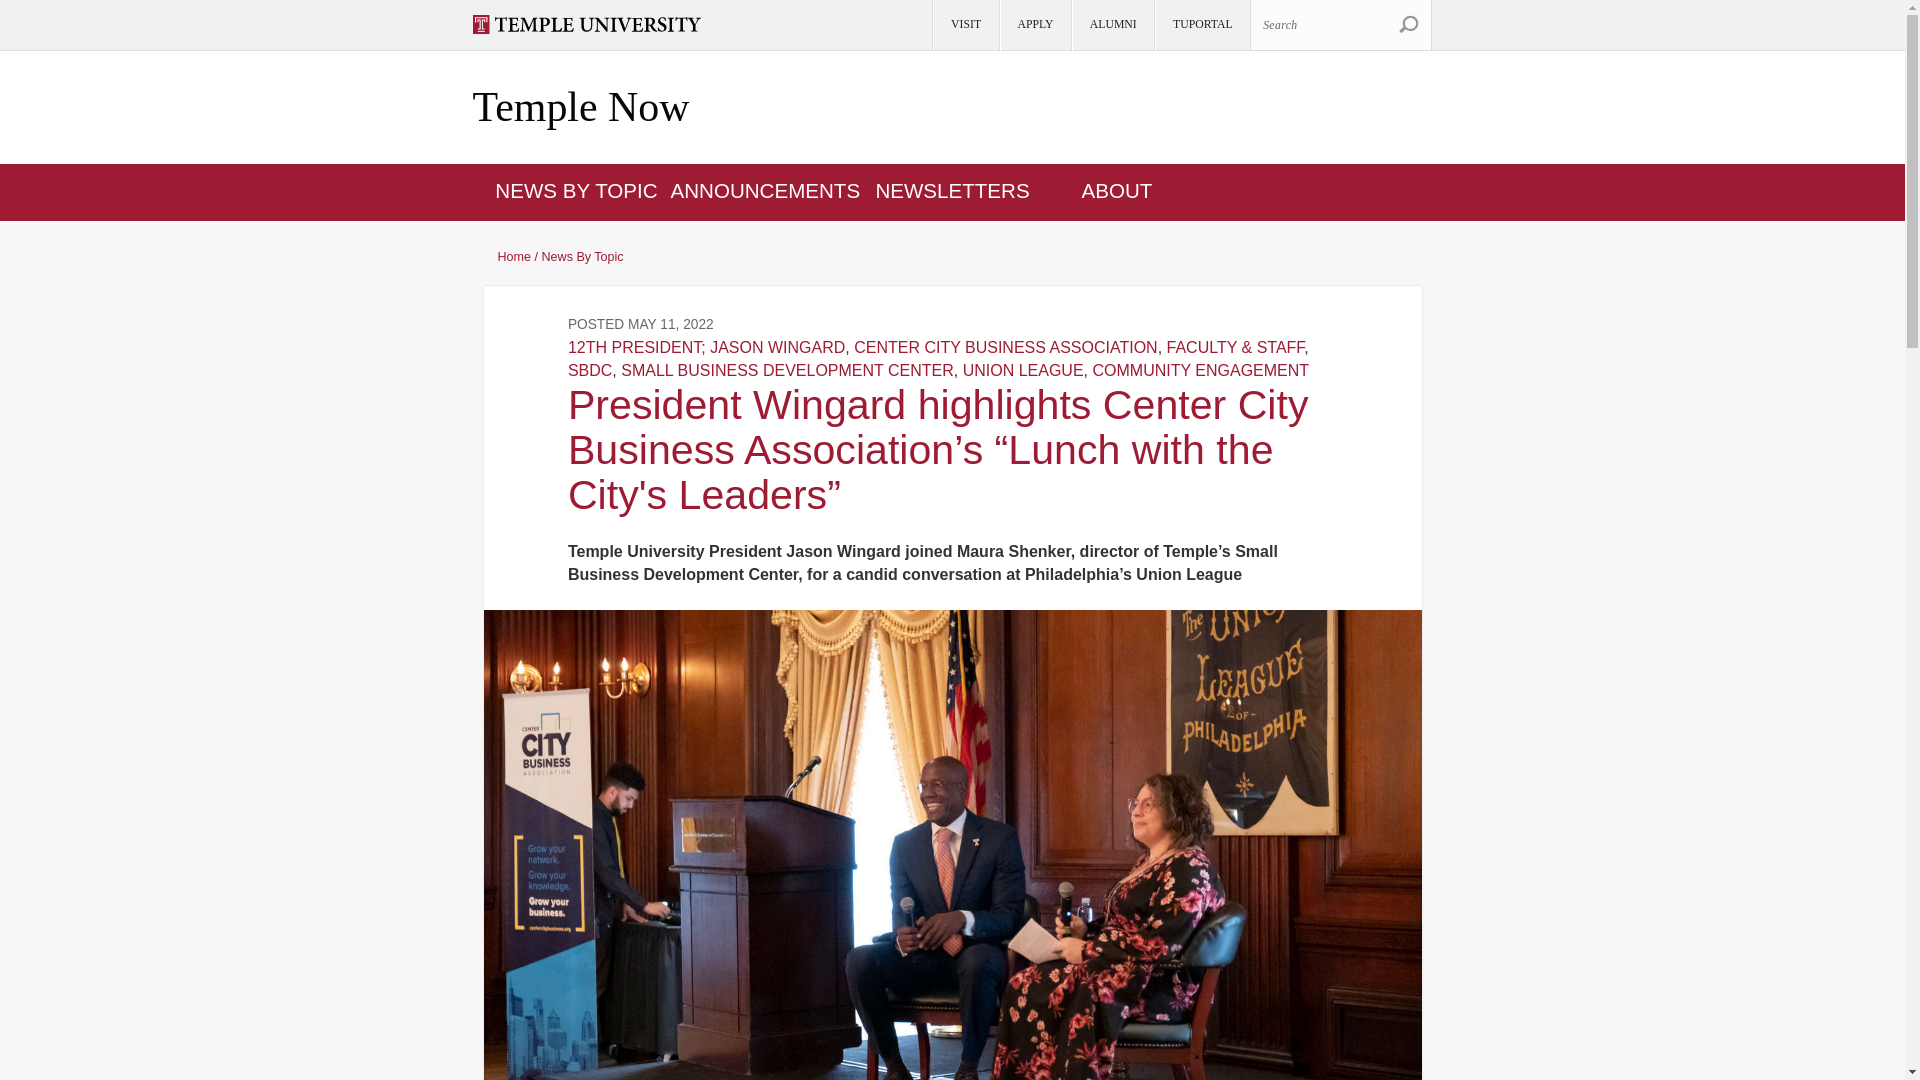 The height and width of the screenshot is (1080, 1920). What do you see at coordinates (1112, 25) in the screenshot?
I see `ALUMNI` at bounding box center [1112, 25].